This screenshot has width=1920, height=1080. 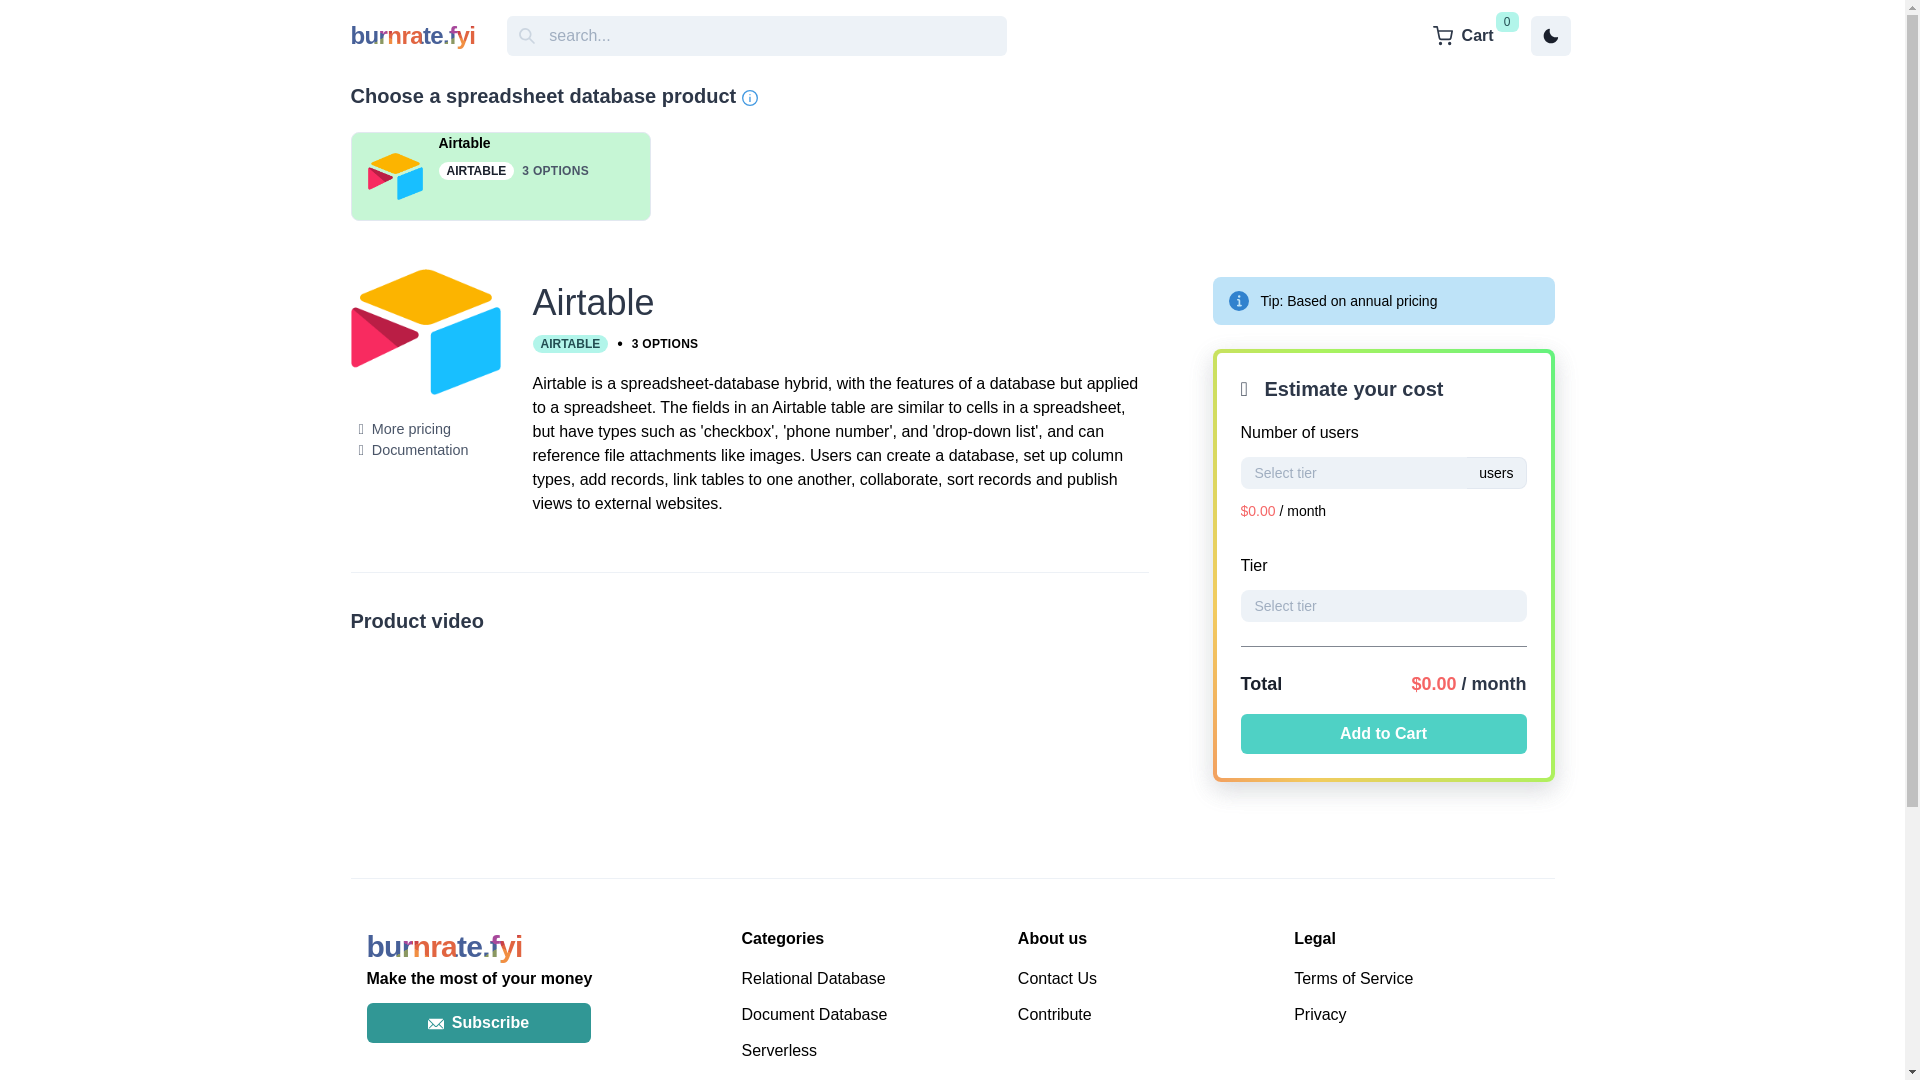 What do you see at coordinates (872, 1077) in the screenshot?
I see `Authentication` at bounding box center [872, 1077].